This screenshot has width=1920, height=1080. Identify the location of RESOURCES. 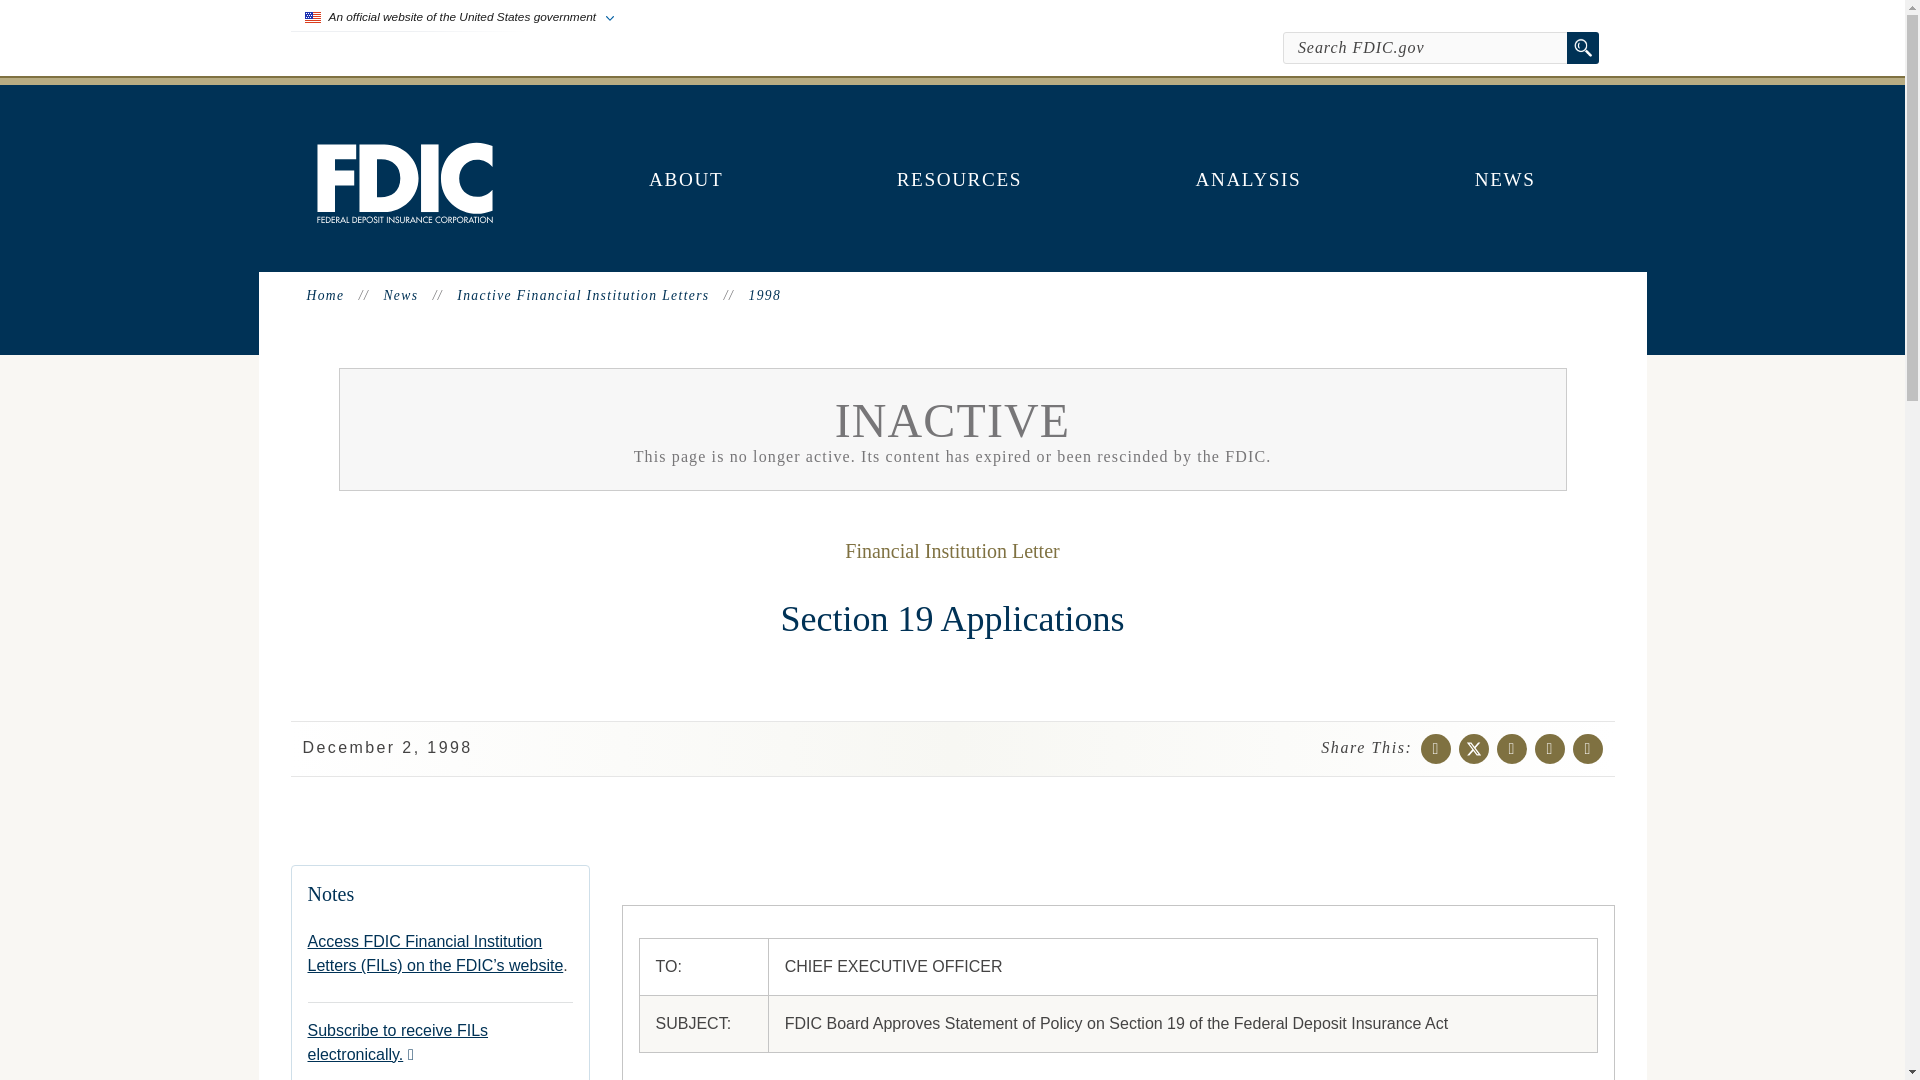
(960, 180).